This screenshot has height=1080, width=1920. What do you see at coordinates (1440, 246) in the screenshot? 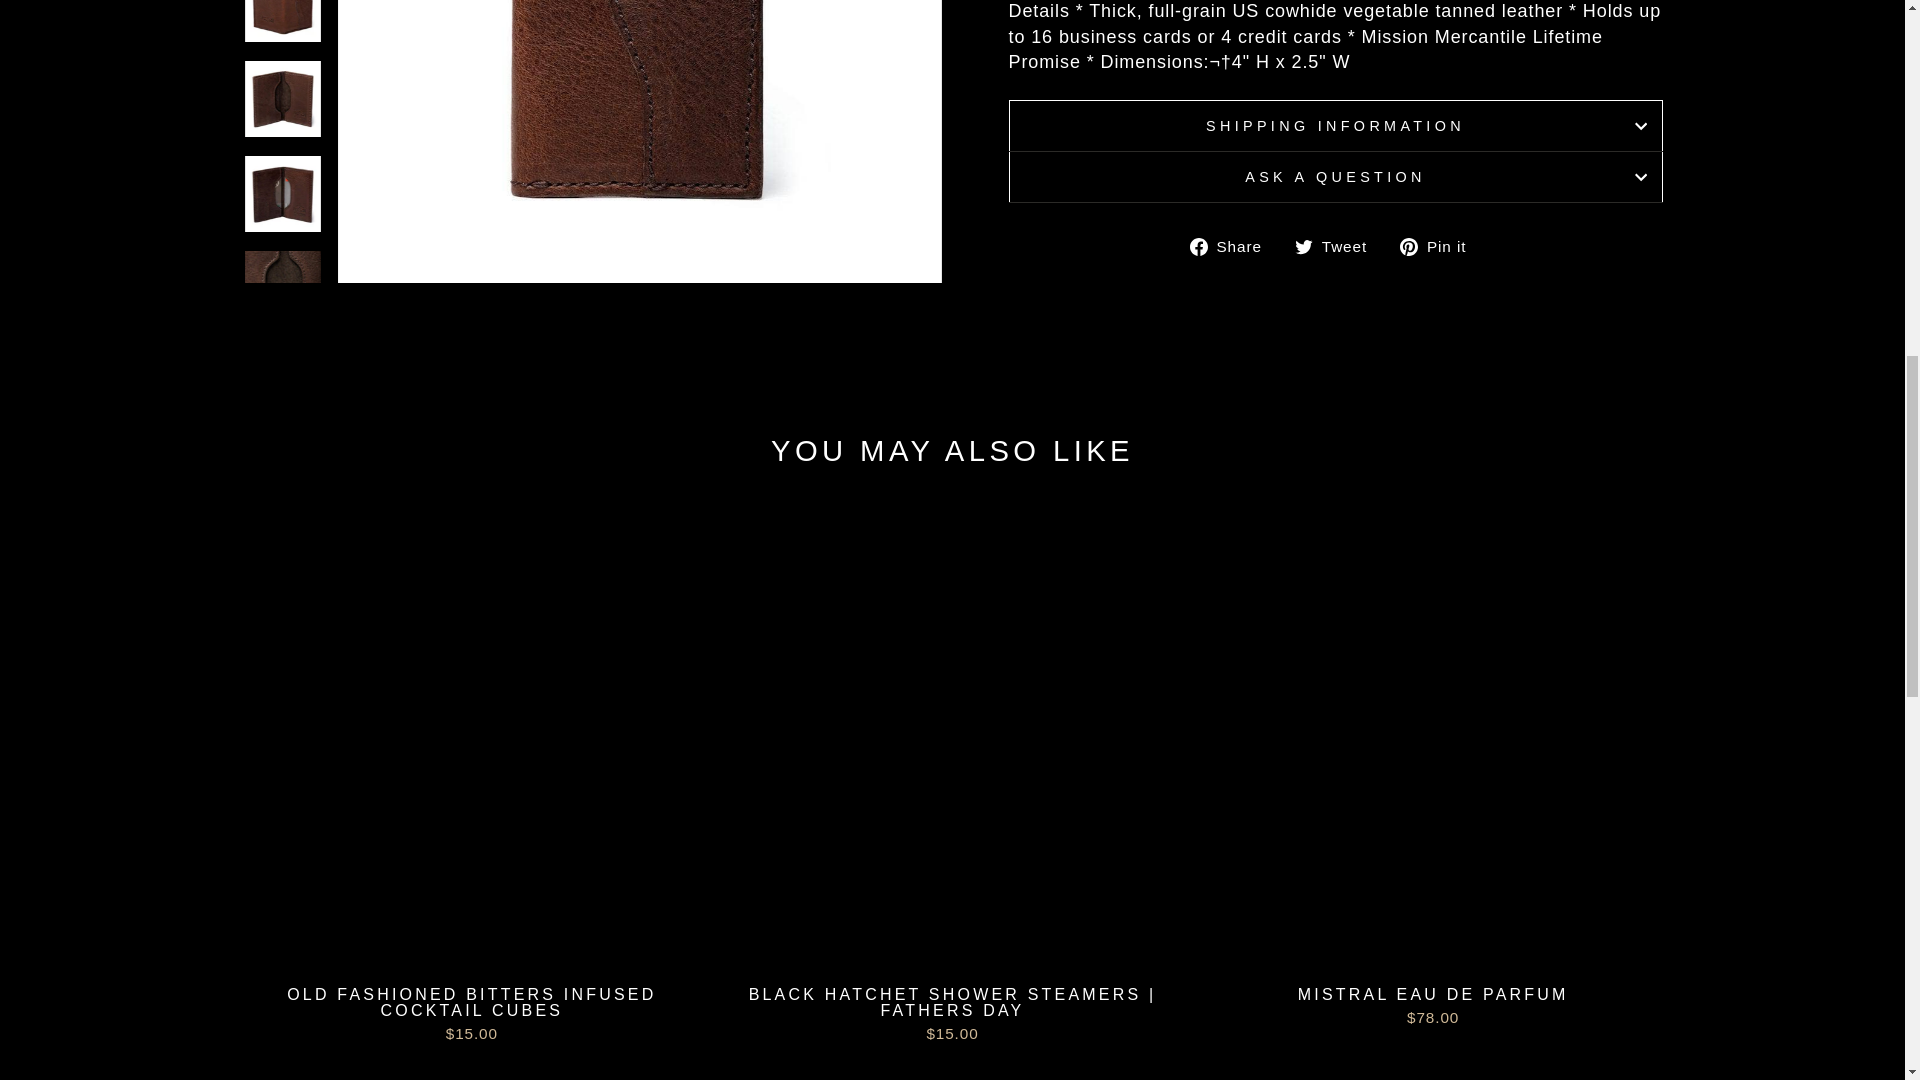
I see `Pin on Pinterest` at bounding box center [1440, 246].